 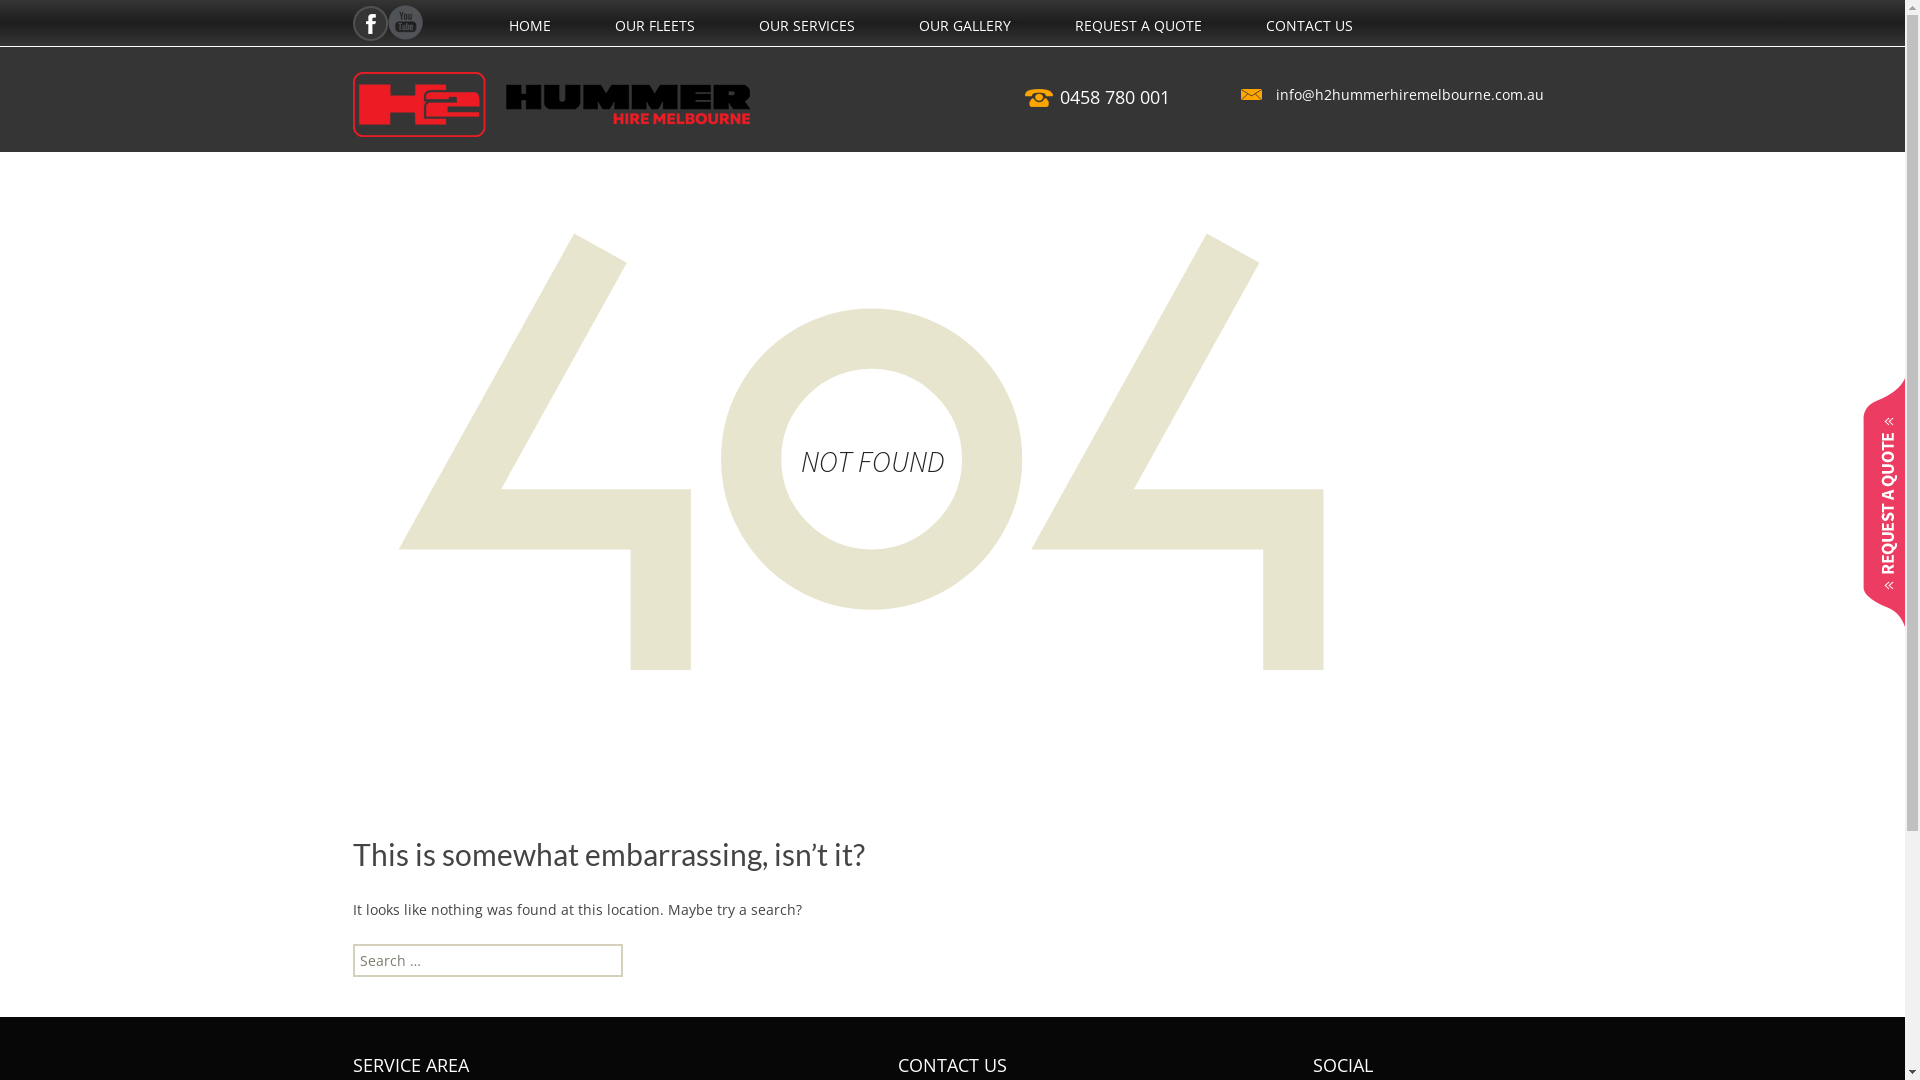 I want to click on H2 Hummer Hire Melbourne, so click(x=550, y=104).